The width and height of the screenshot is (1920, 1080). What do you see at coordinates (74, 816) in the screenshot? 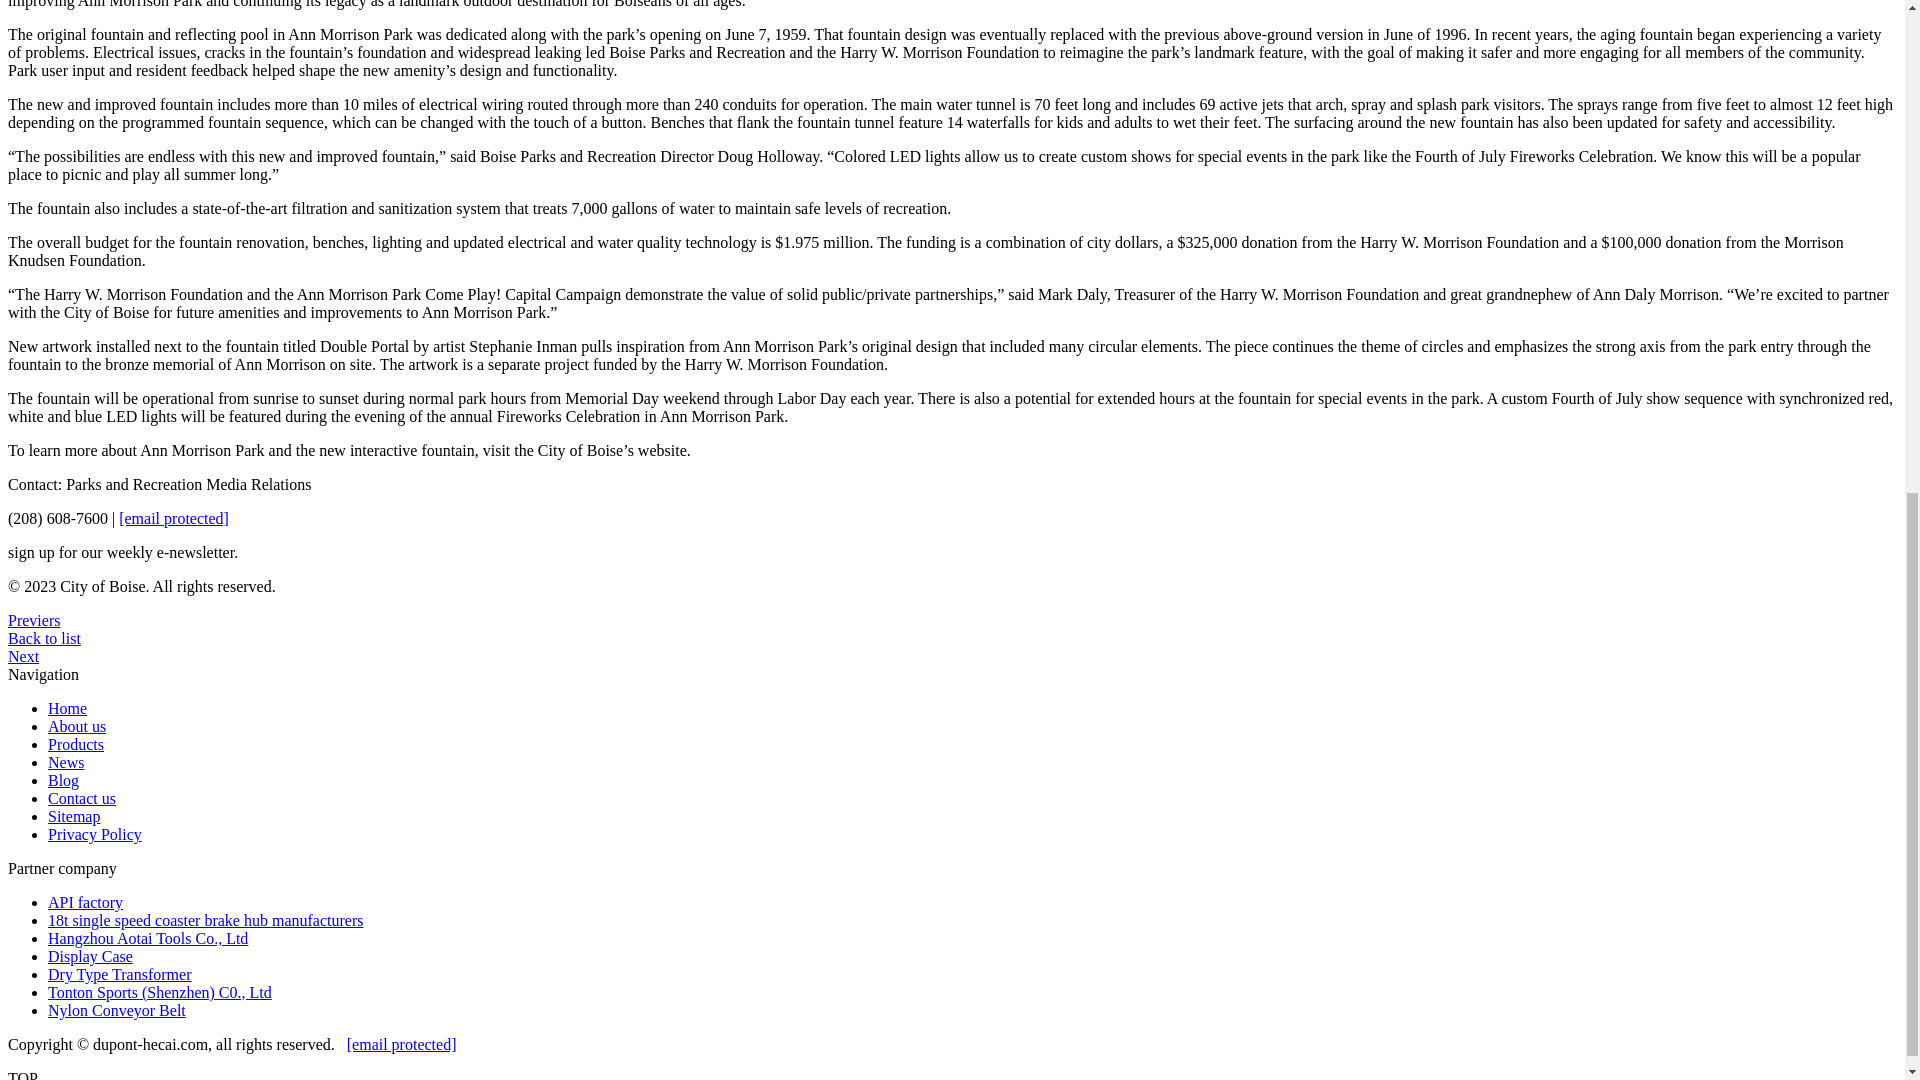
I see `Sitemap` at bounding box center [74, 816].